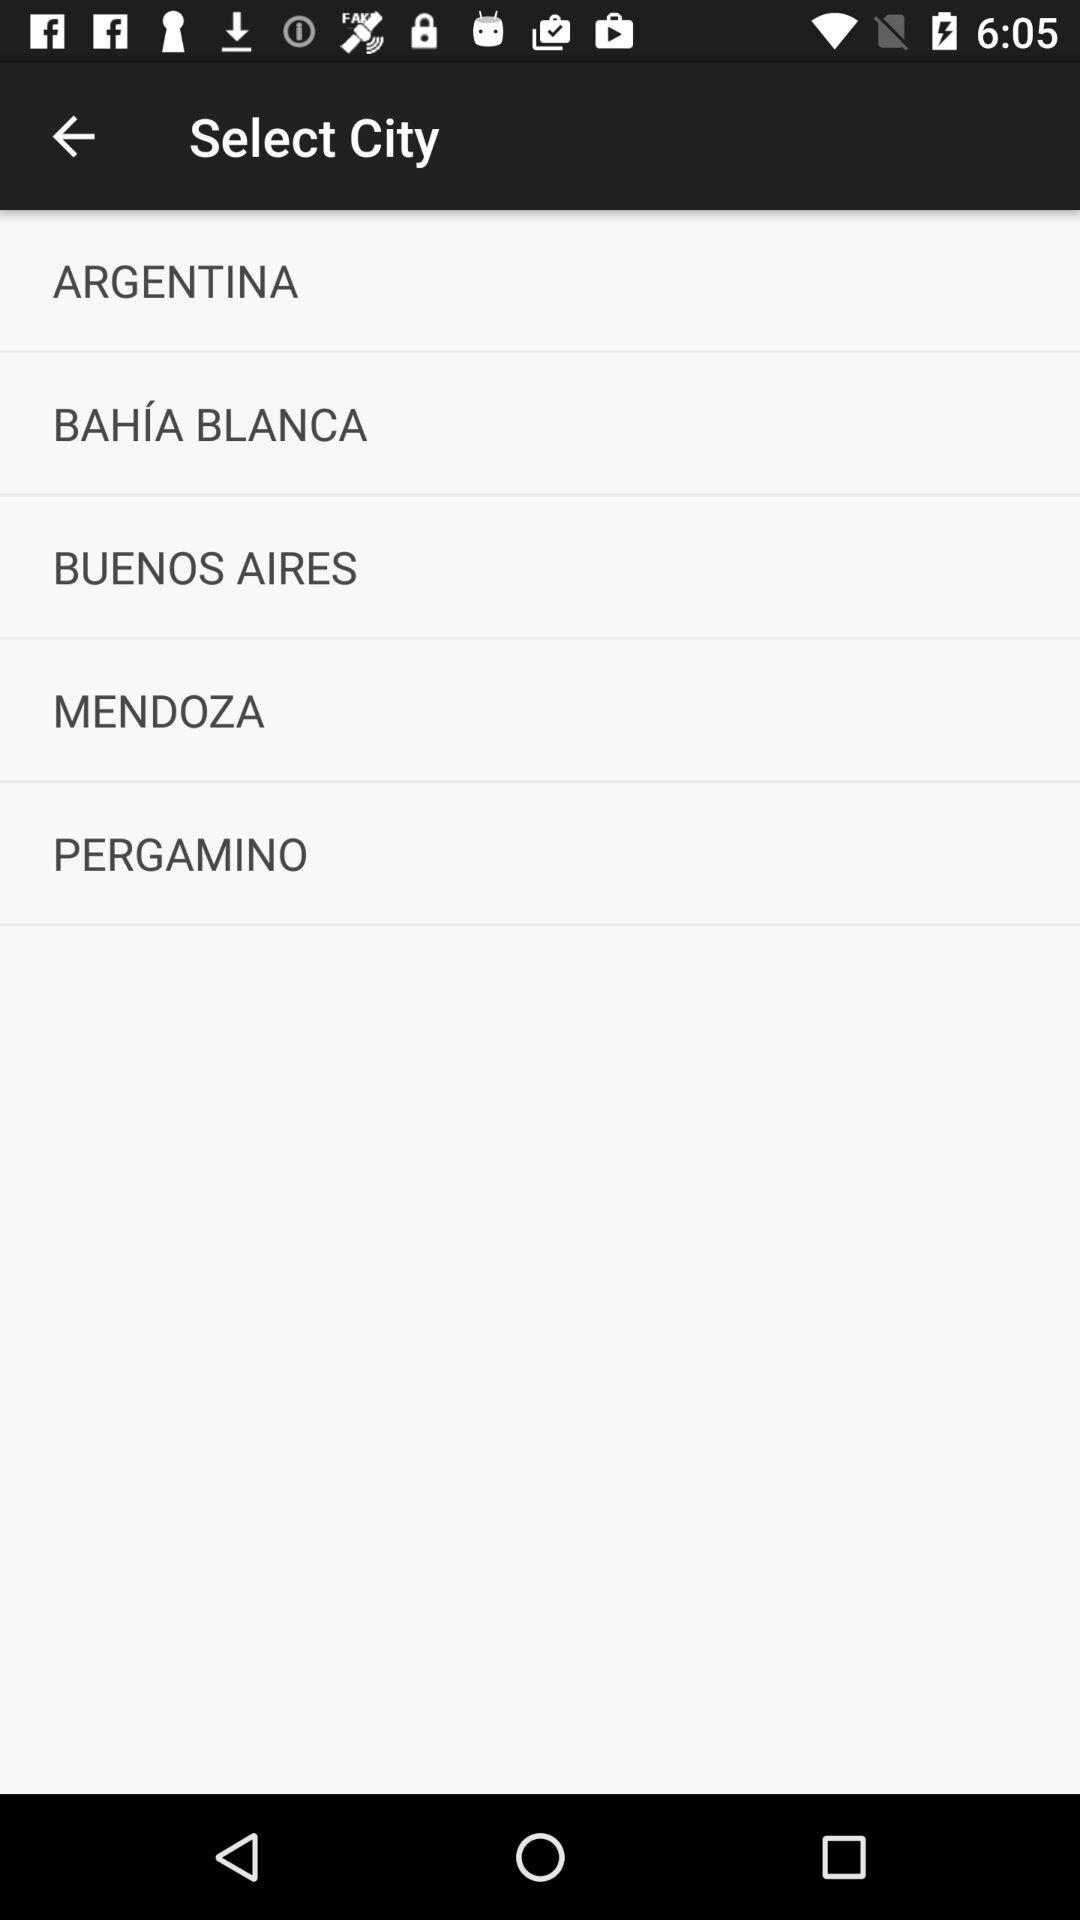 The width and height of the screenshot is (1080, 1920). Describe the element at coordinates (540, 566) in the screenshot. I see `turn on icon above the mendoza` at that location.